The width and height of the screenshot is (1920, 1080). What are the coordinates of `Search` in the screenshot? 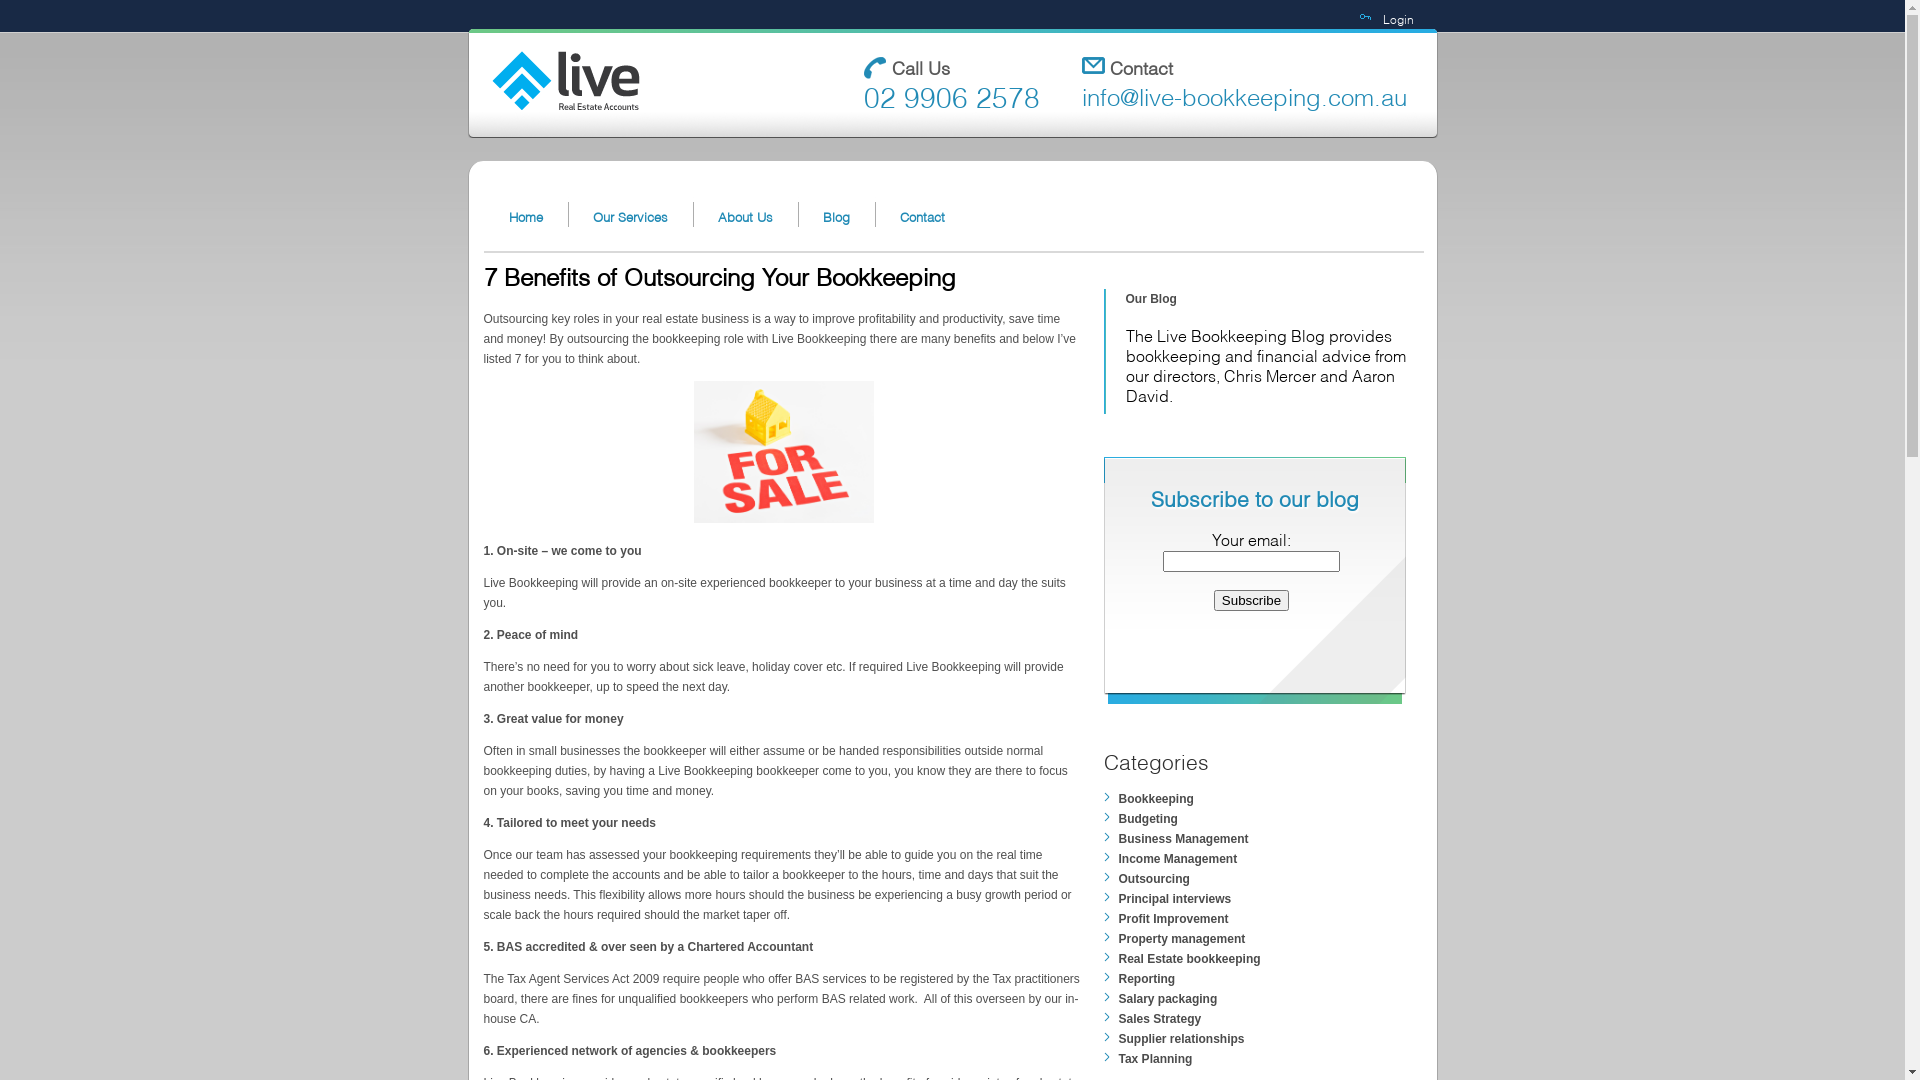 It's located at (130, 16).